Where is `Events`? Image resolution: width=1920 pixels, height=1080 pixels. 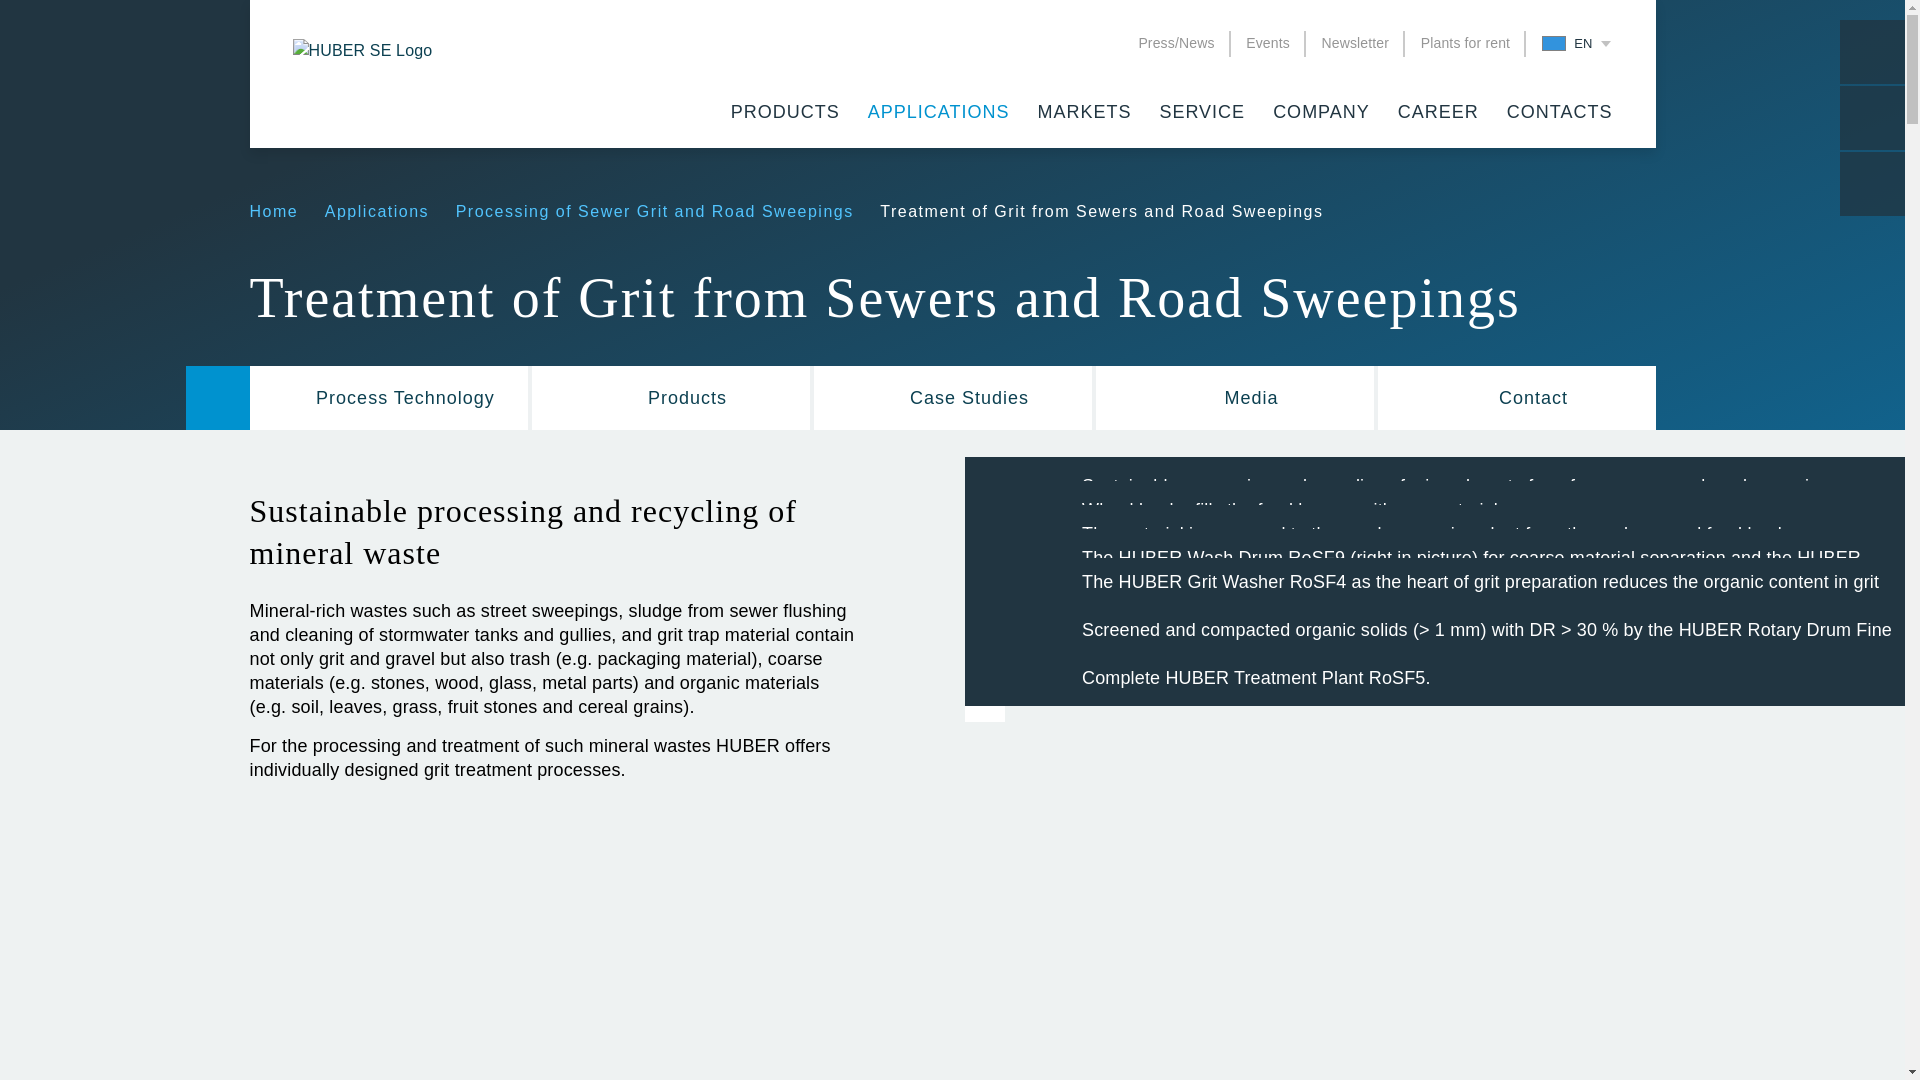 Events is located at coordinates (1268, 42).